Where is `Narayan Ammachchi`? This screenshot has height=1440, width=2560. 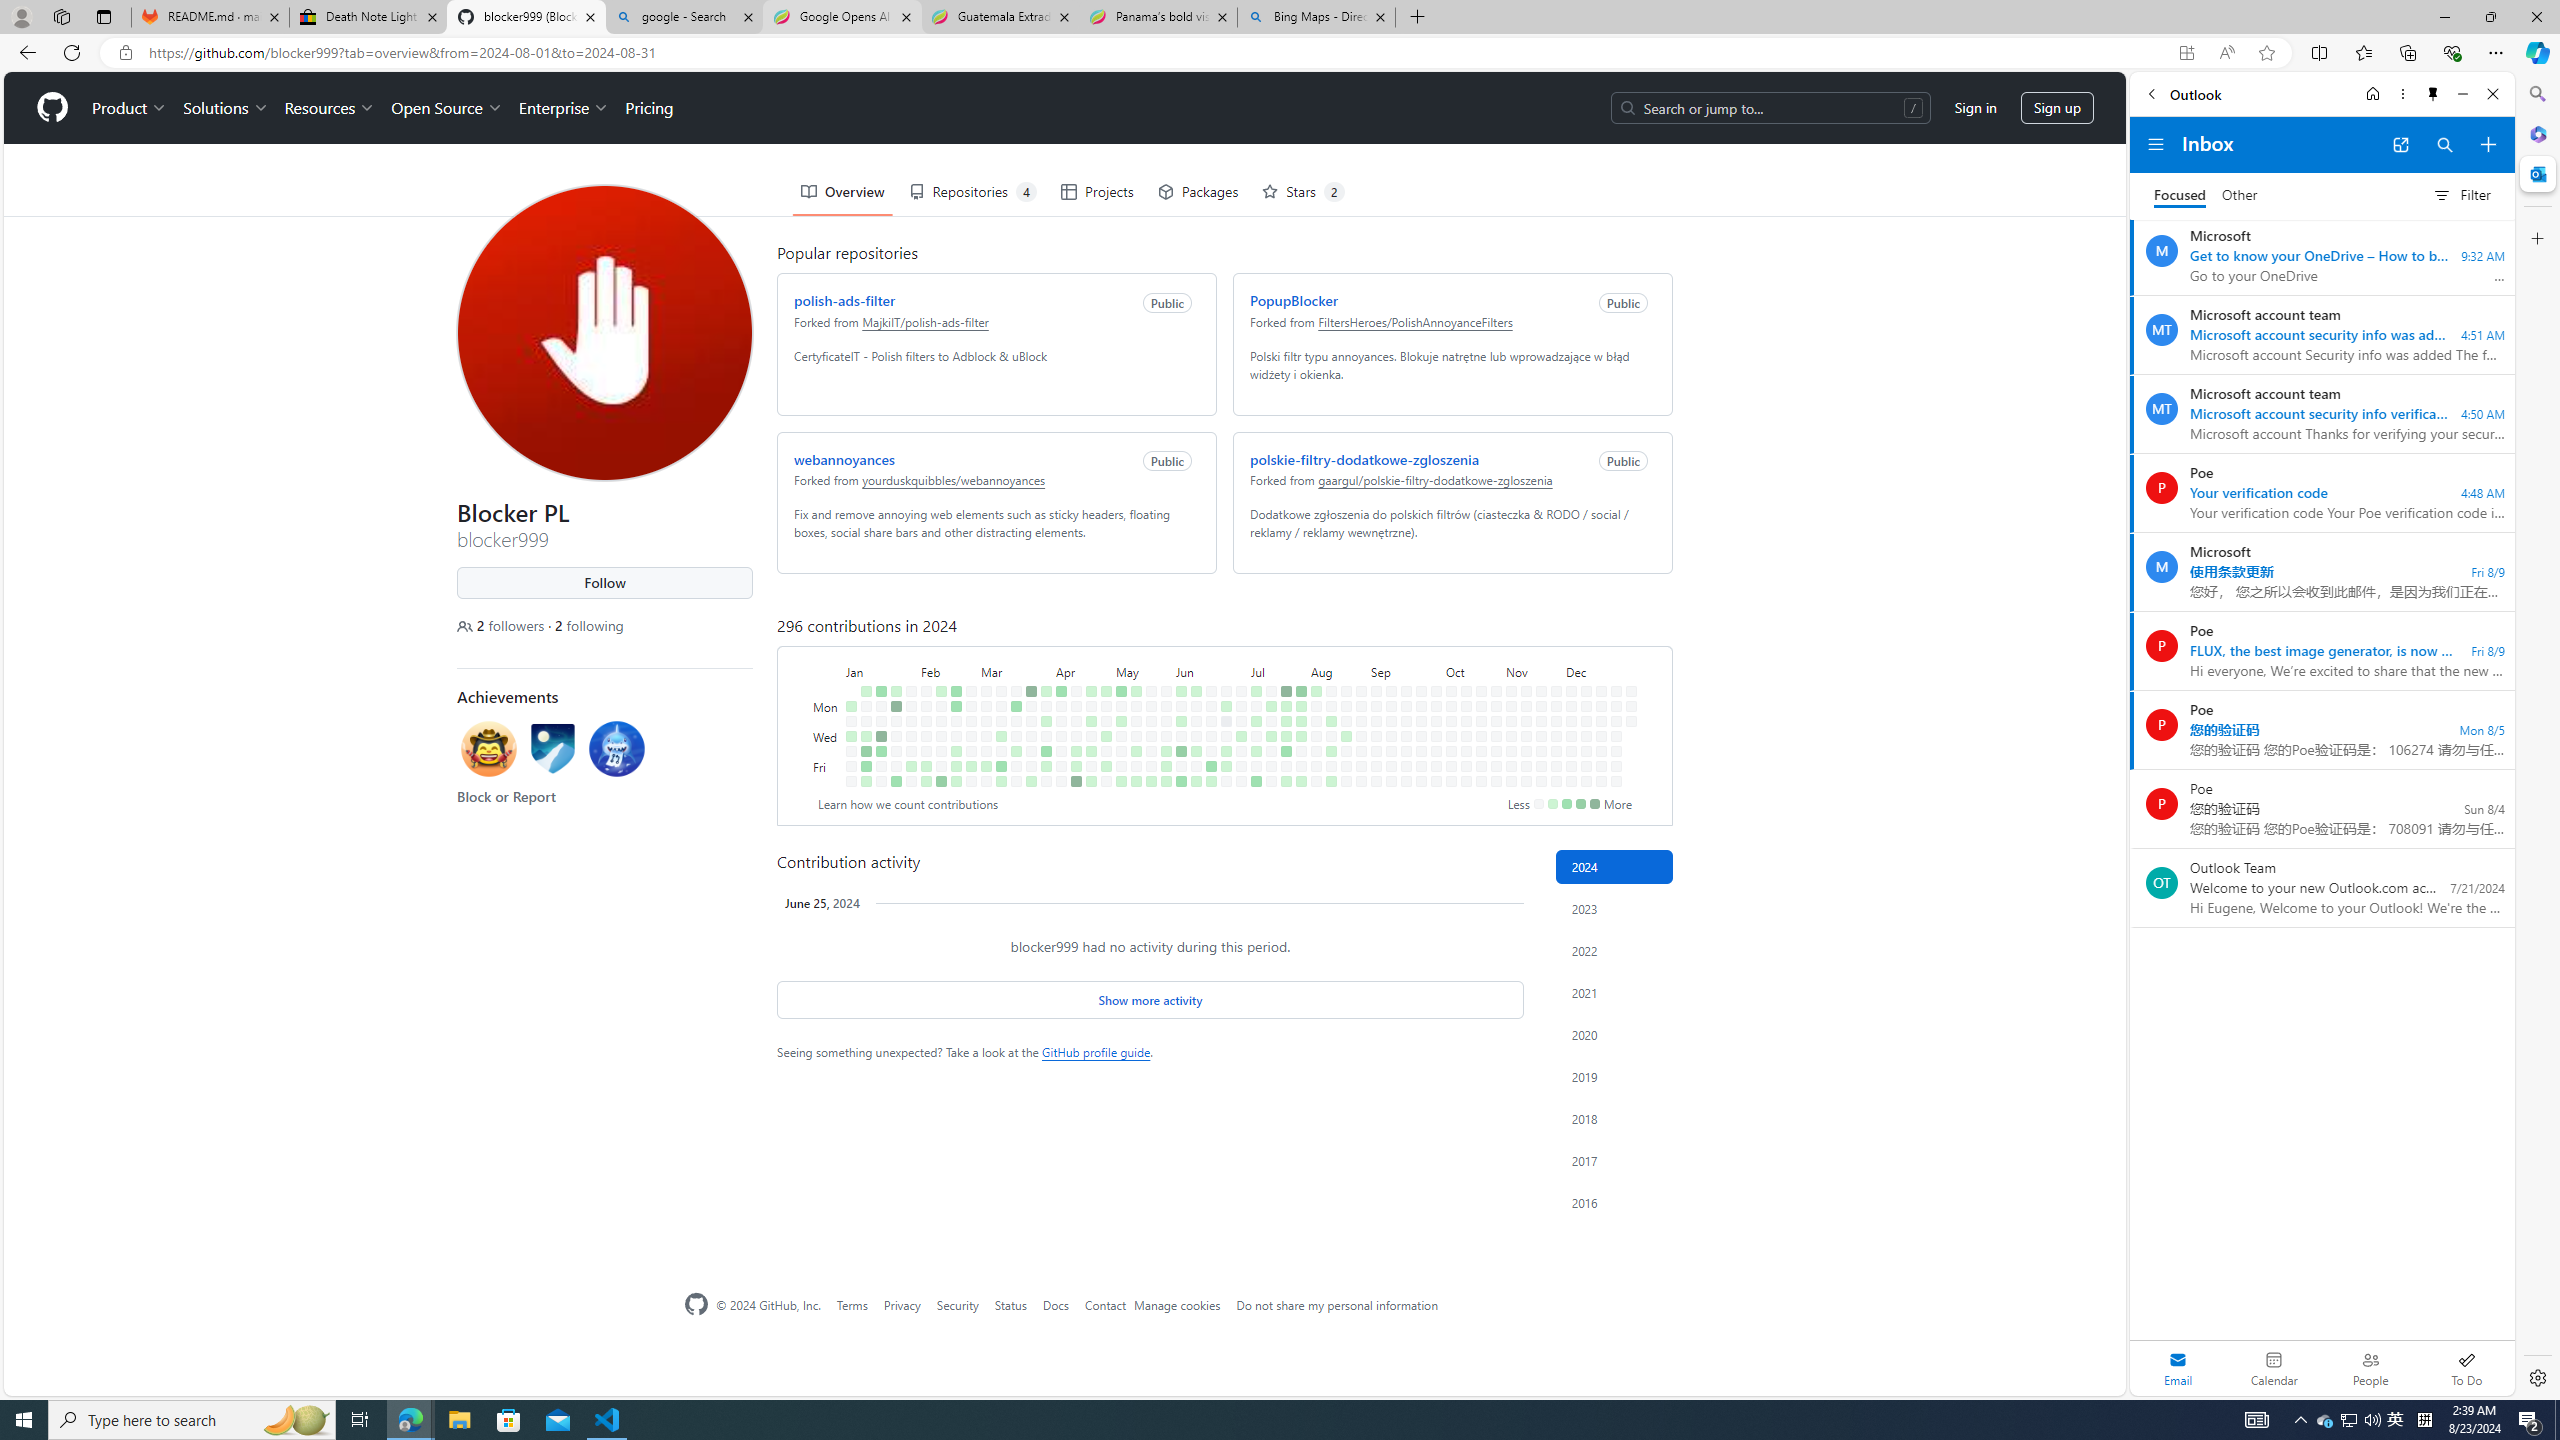 Narayan Ammachchi is located at coordinates (705, 827).